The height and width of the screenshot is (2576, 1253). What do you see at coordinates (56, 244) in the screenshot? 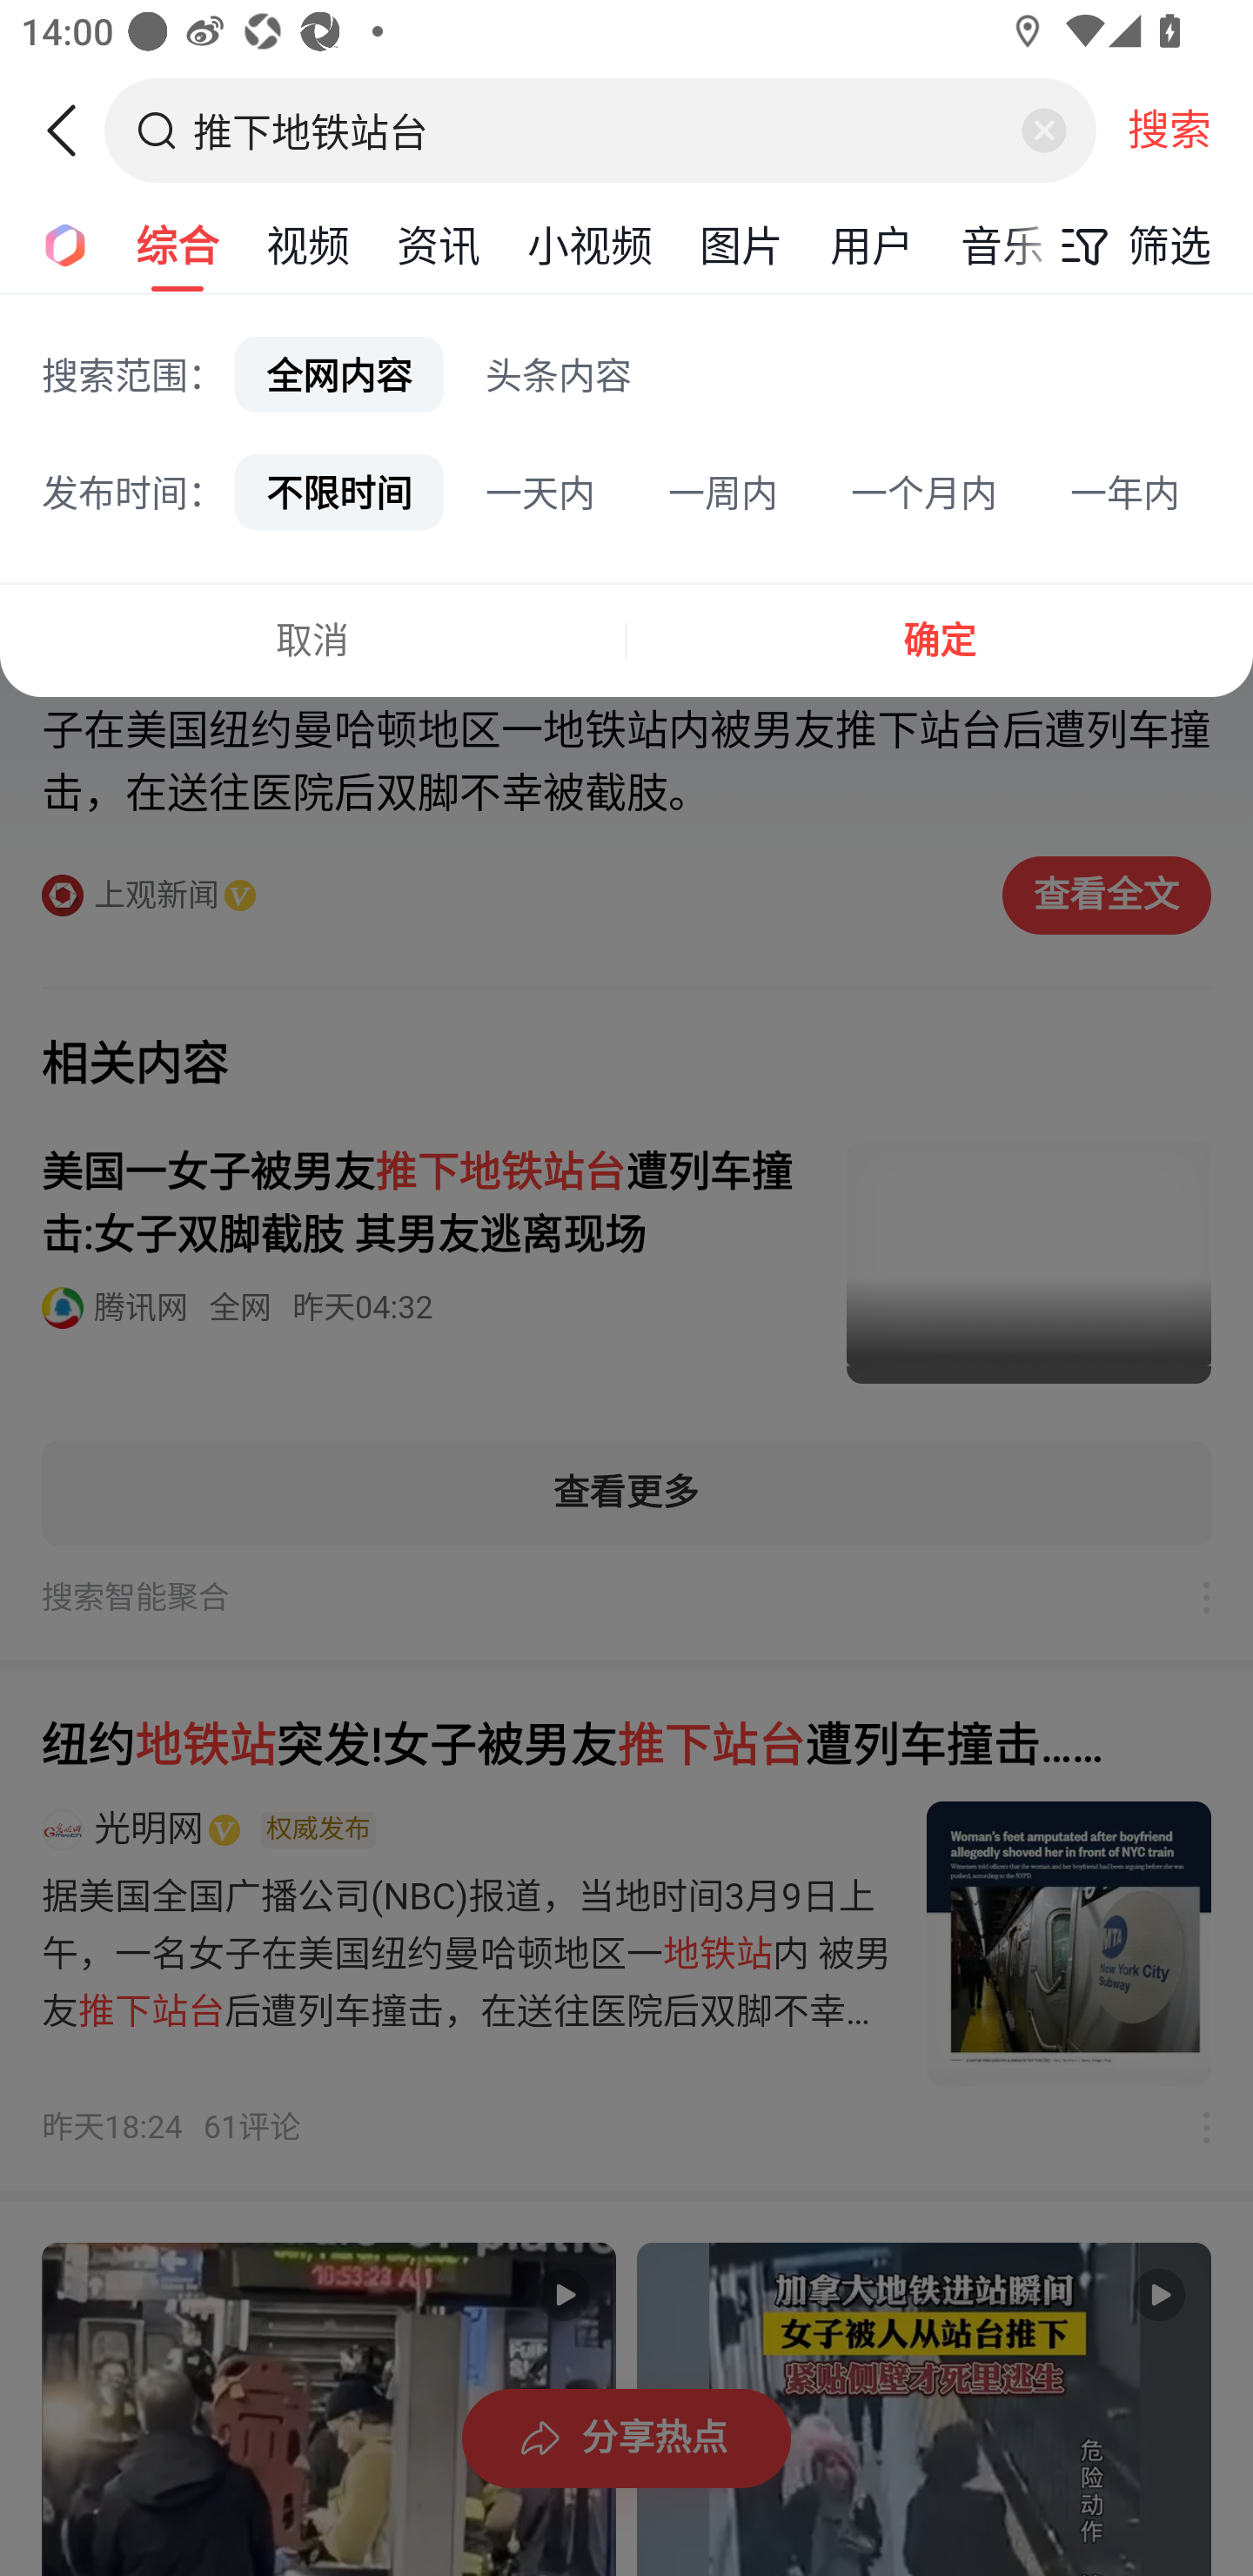
I see `AI问答` at bounding box center [56, 244].